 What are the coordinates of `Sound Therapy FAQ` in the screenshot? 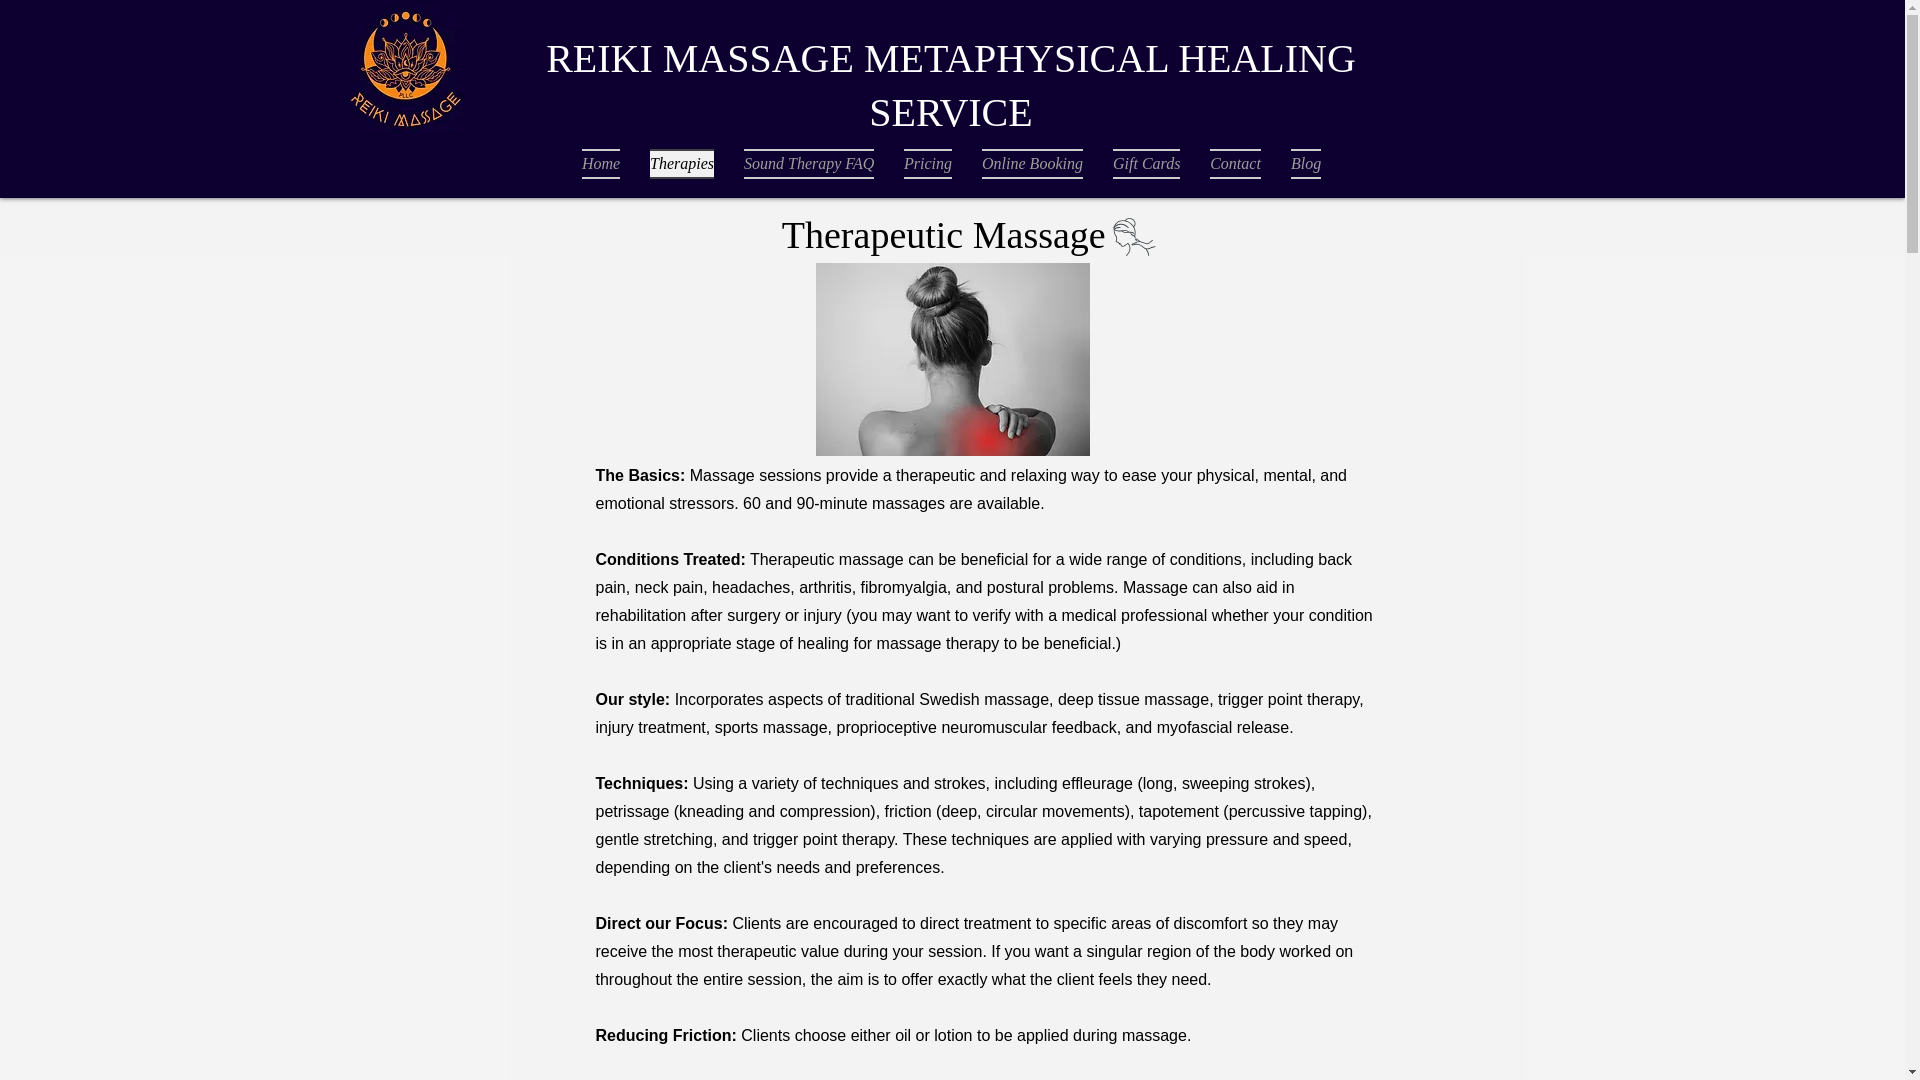 It's located at (808, 164).